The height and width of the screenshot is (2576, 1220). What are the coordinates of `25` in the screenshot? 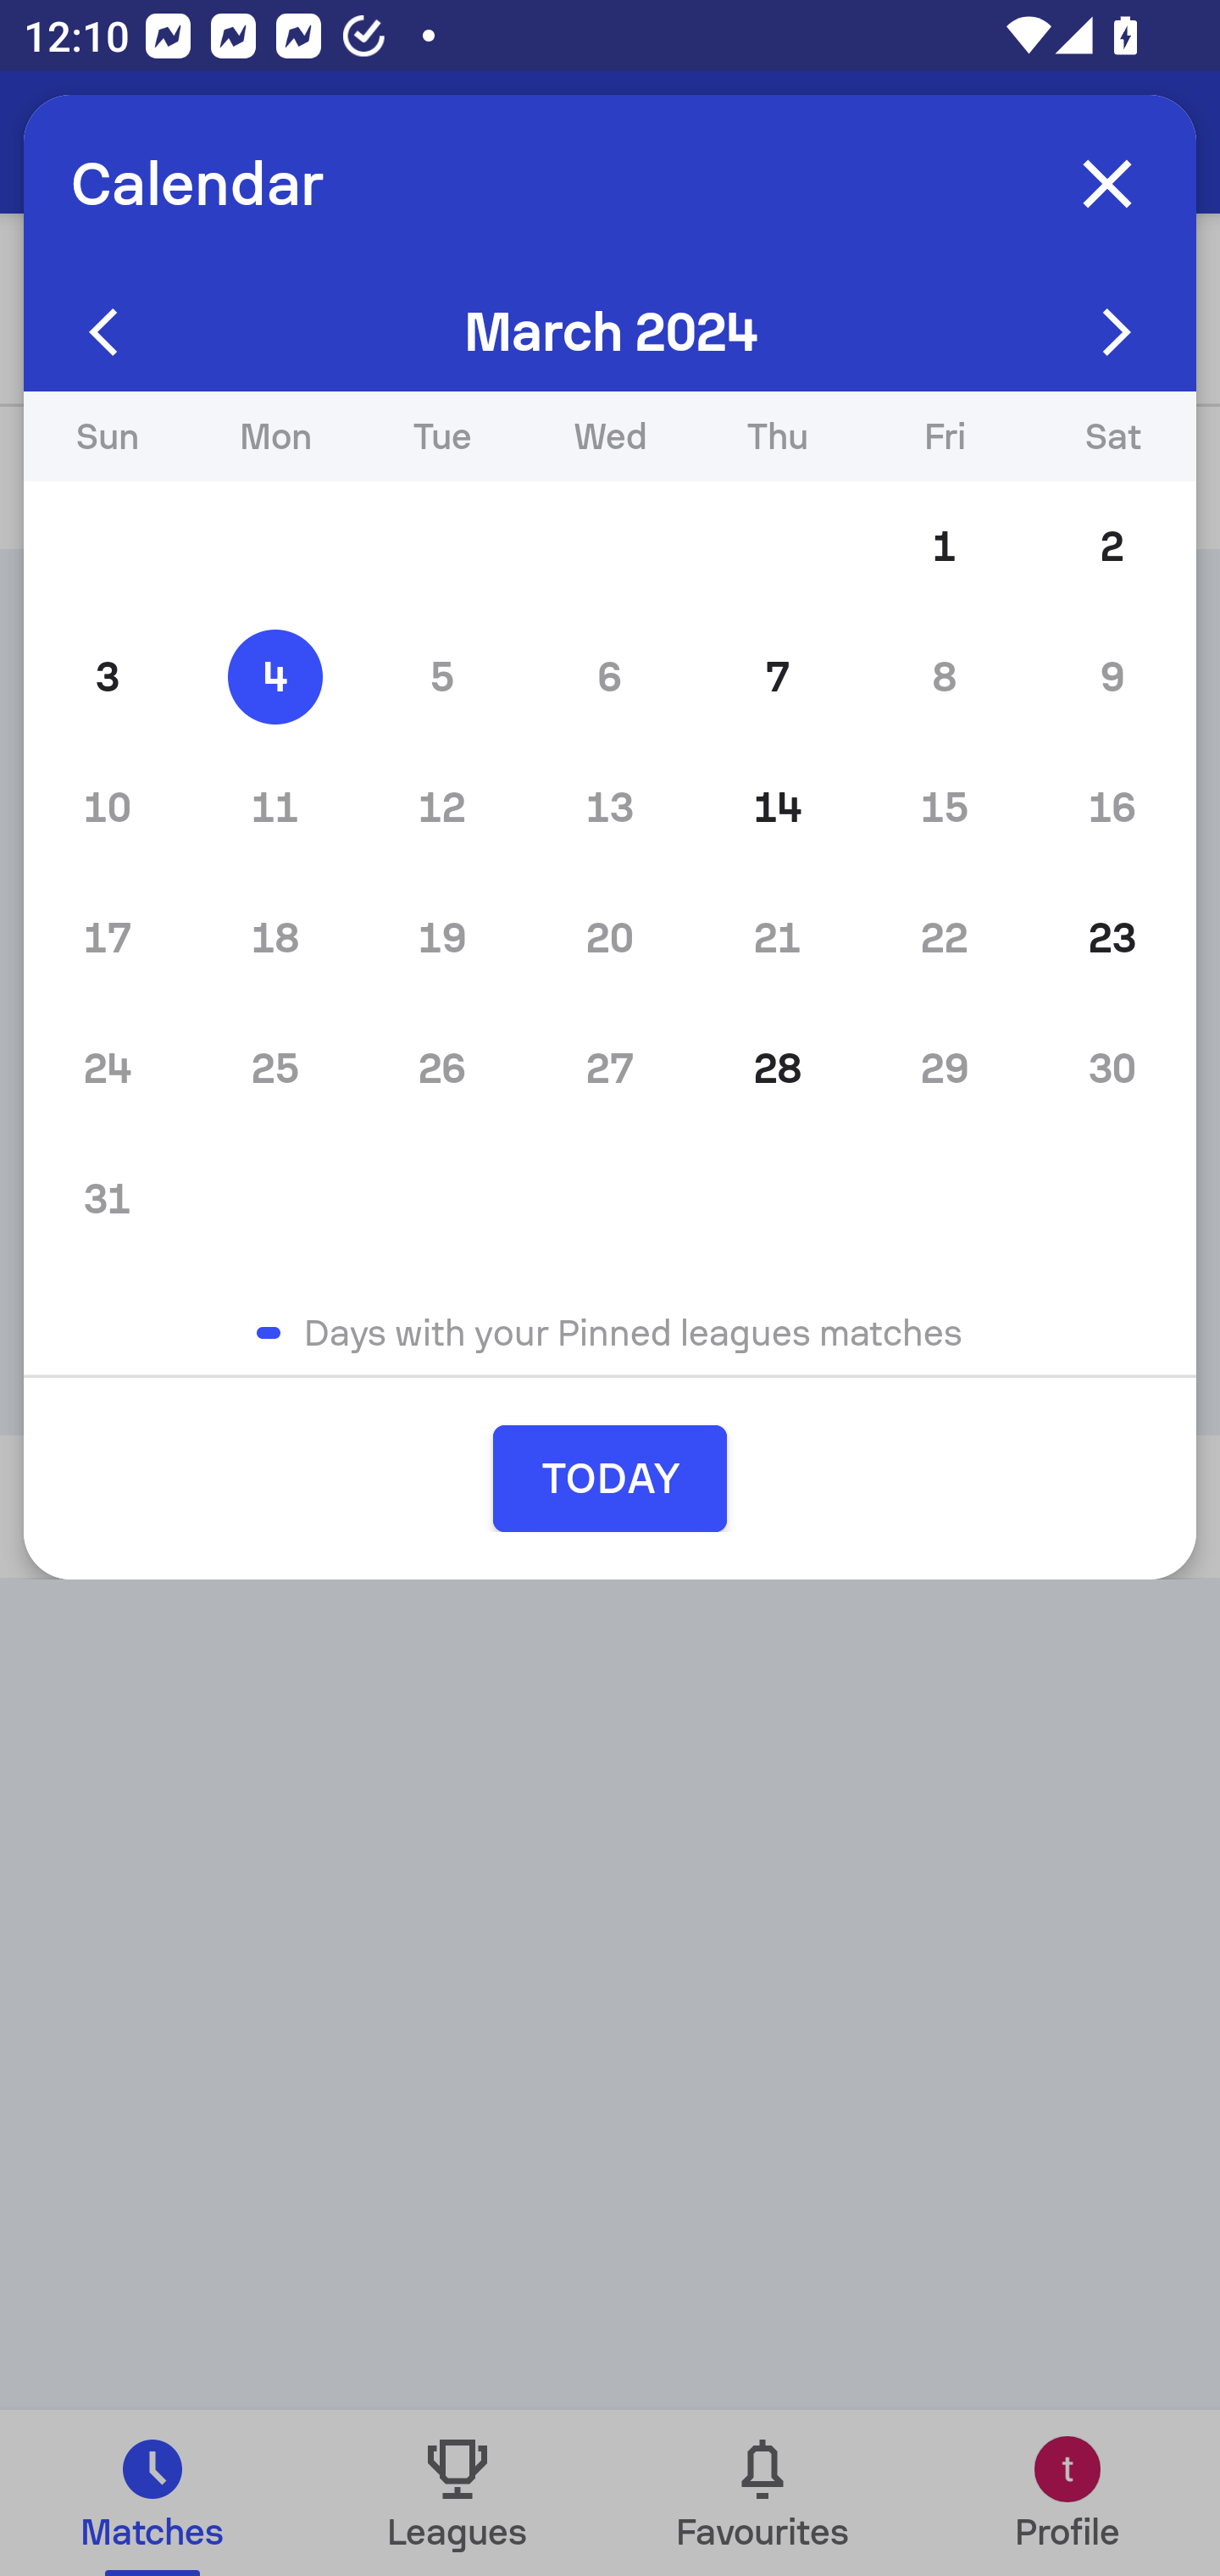 It's located at (274, 1068).